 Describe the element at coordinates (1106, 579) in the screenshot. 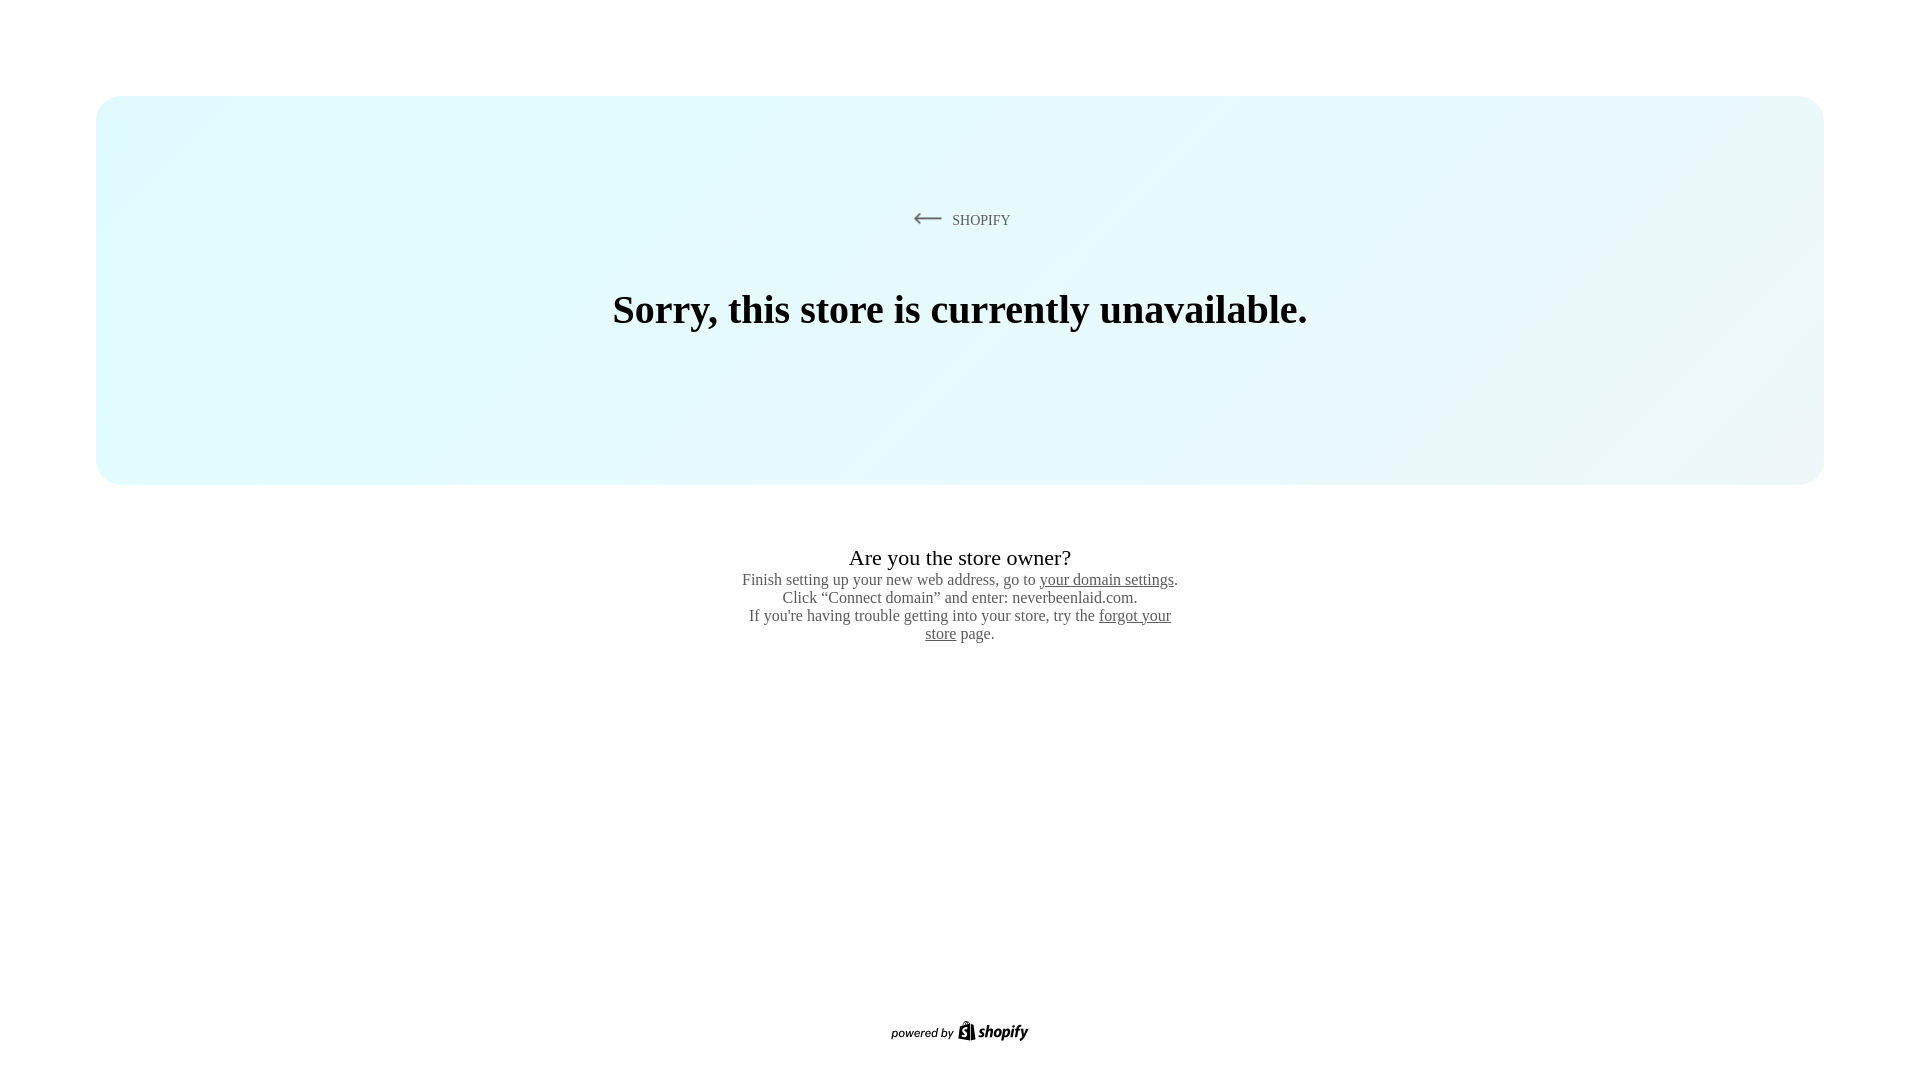

I see `your domain settings` at that location.